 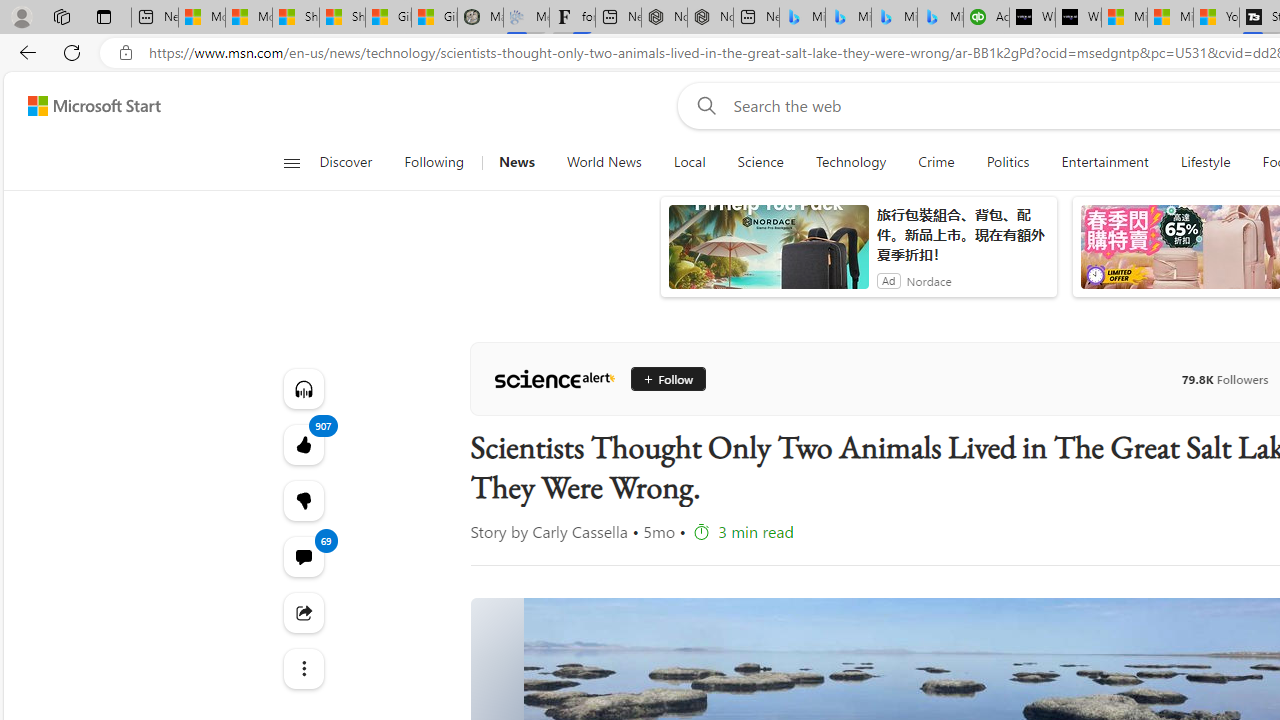 I want to click on Nordace - #1 Japanese Best-Seller - Siena Smart Backpack, so click(x=710, y=18).